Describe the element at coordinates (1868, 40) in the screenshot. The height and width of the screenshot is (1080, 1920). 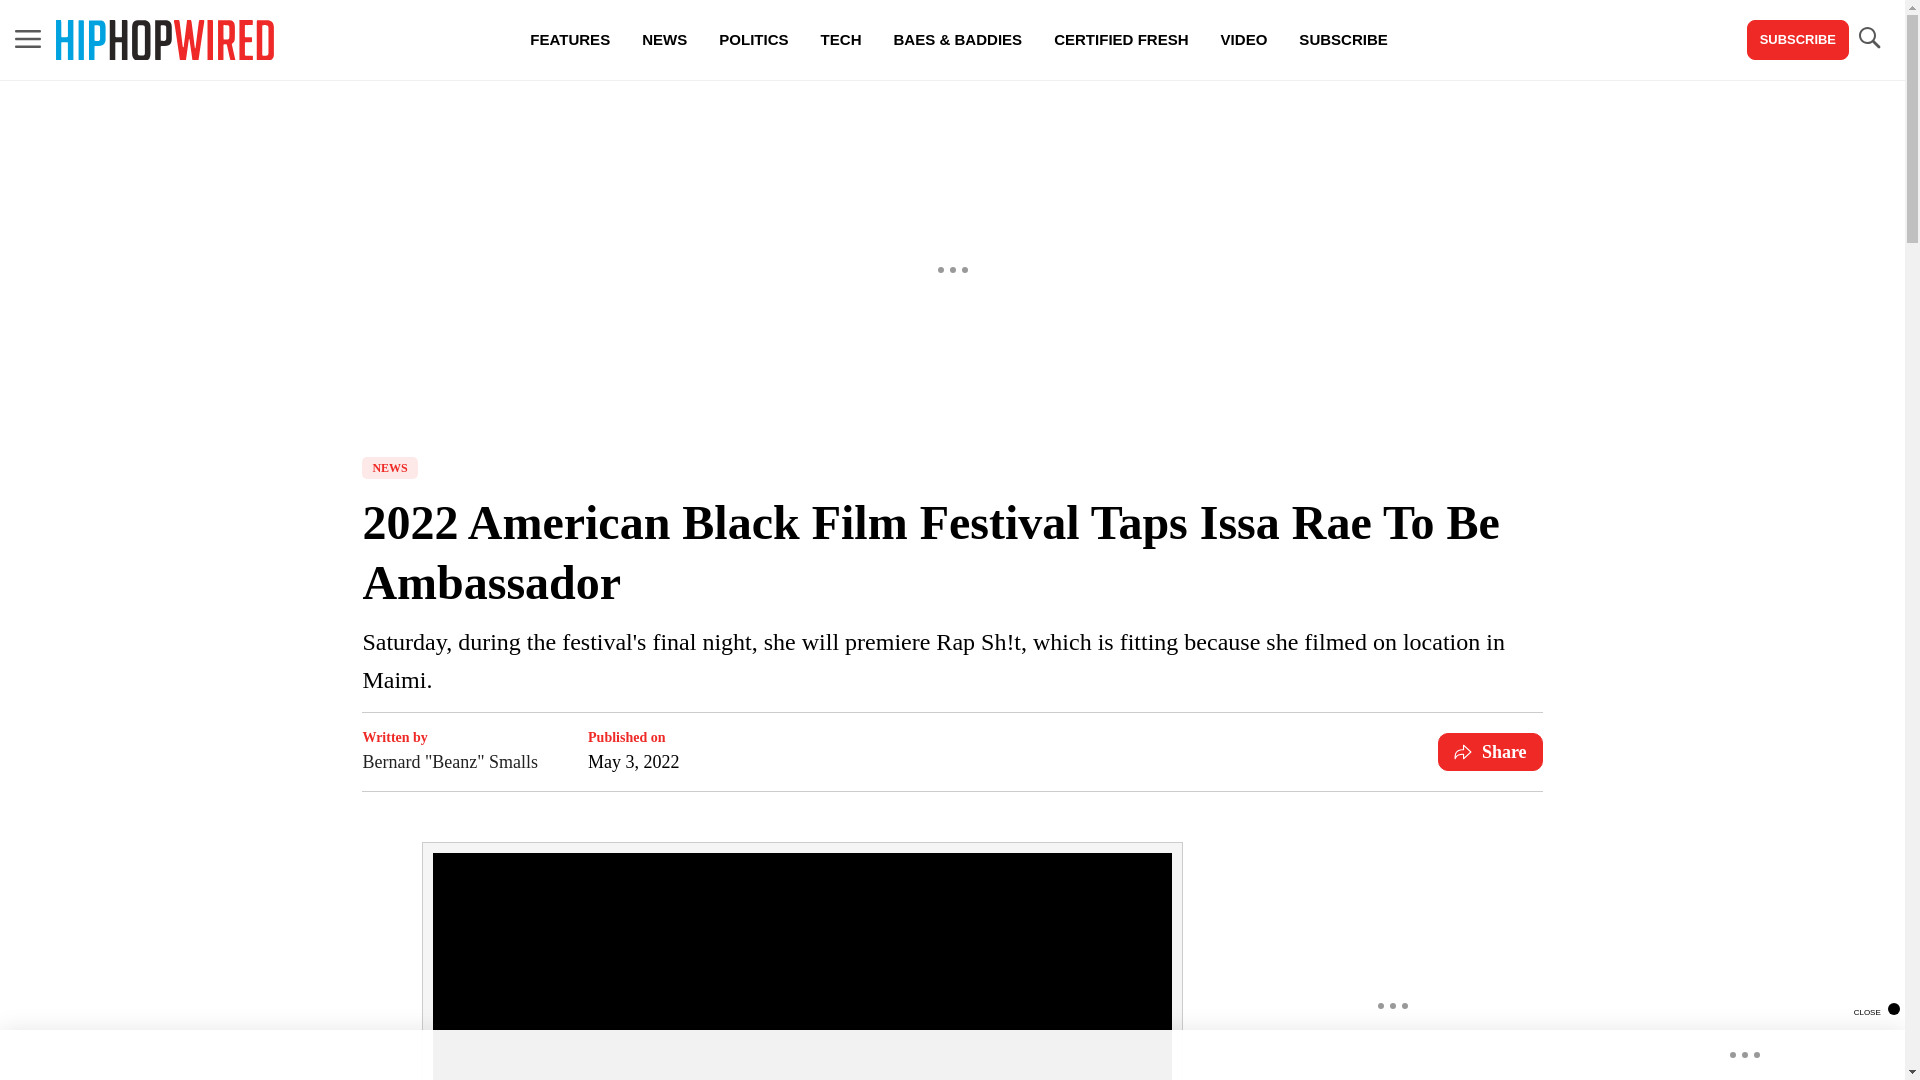
I see `TOGGLE SEARCH` at that location.